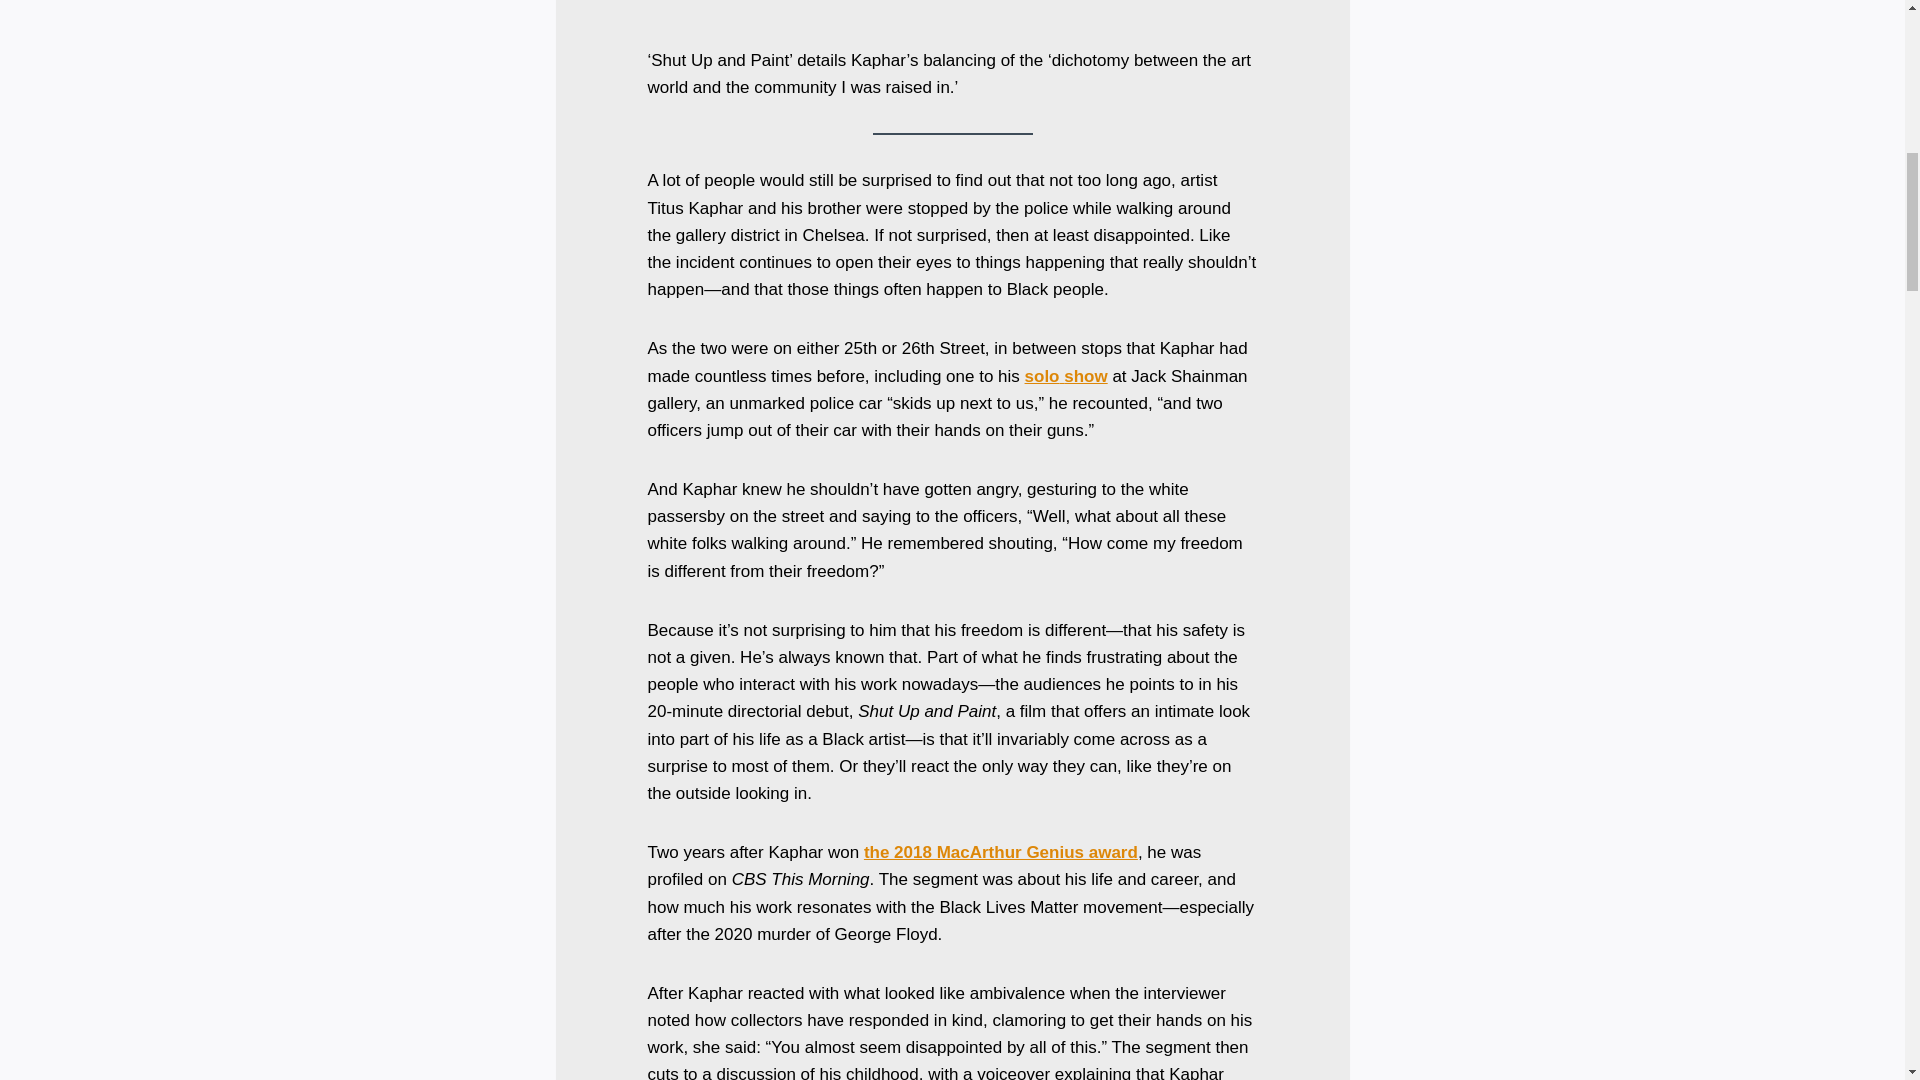 The image size is (1920, 1080). What do you see at coordinates (1085, 376) in the screenshot?
I see `show` at bounding box center [1085, 376].